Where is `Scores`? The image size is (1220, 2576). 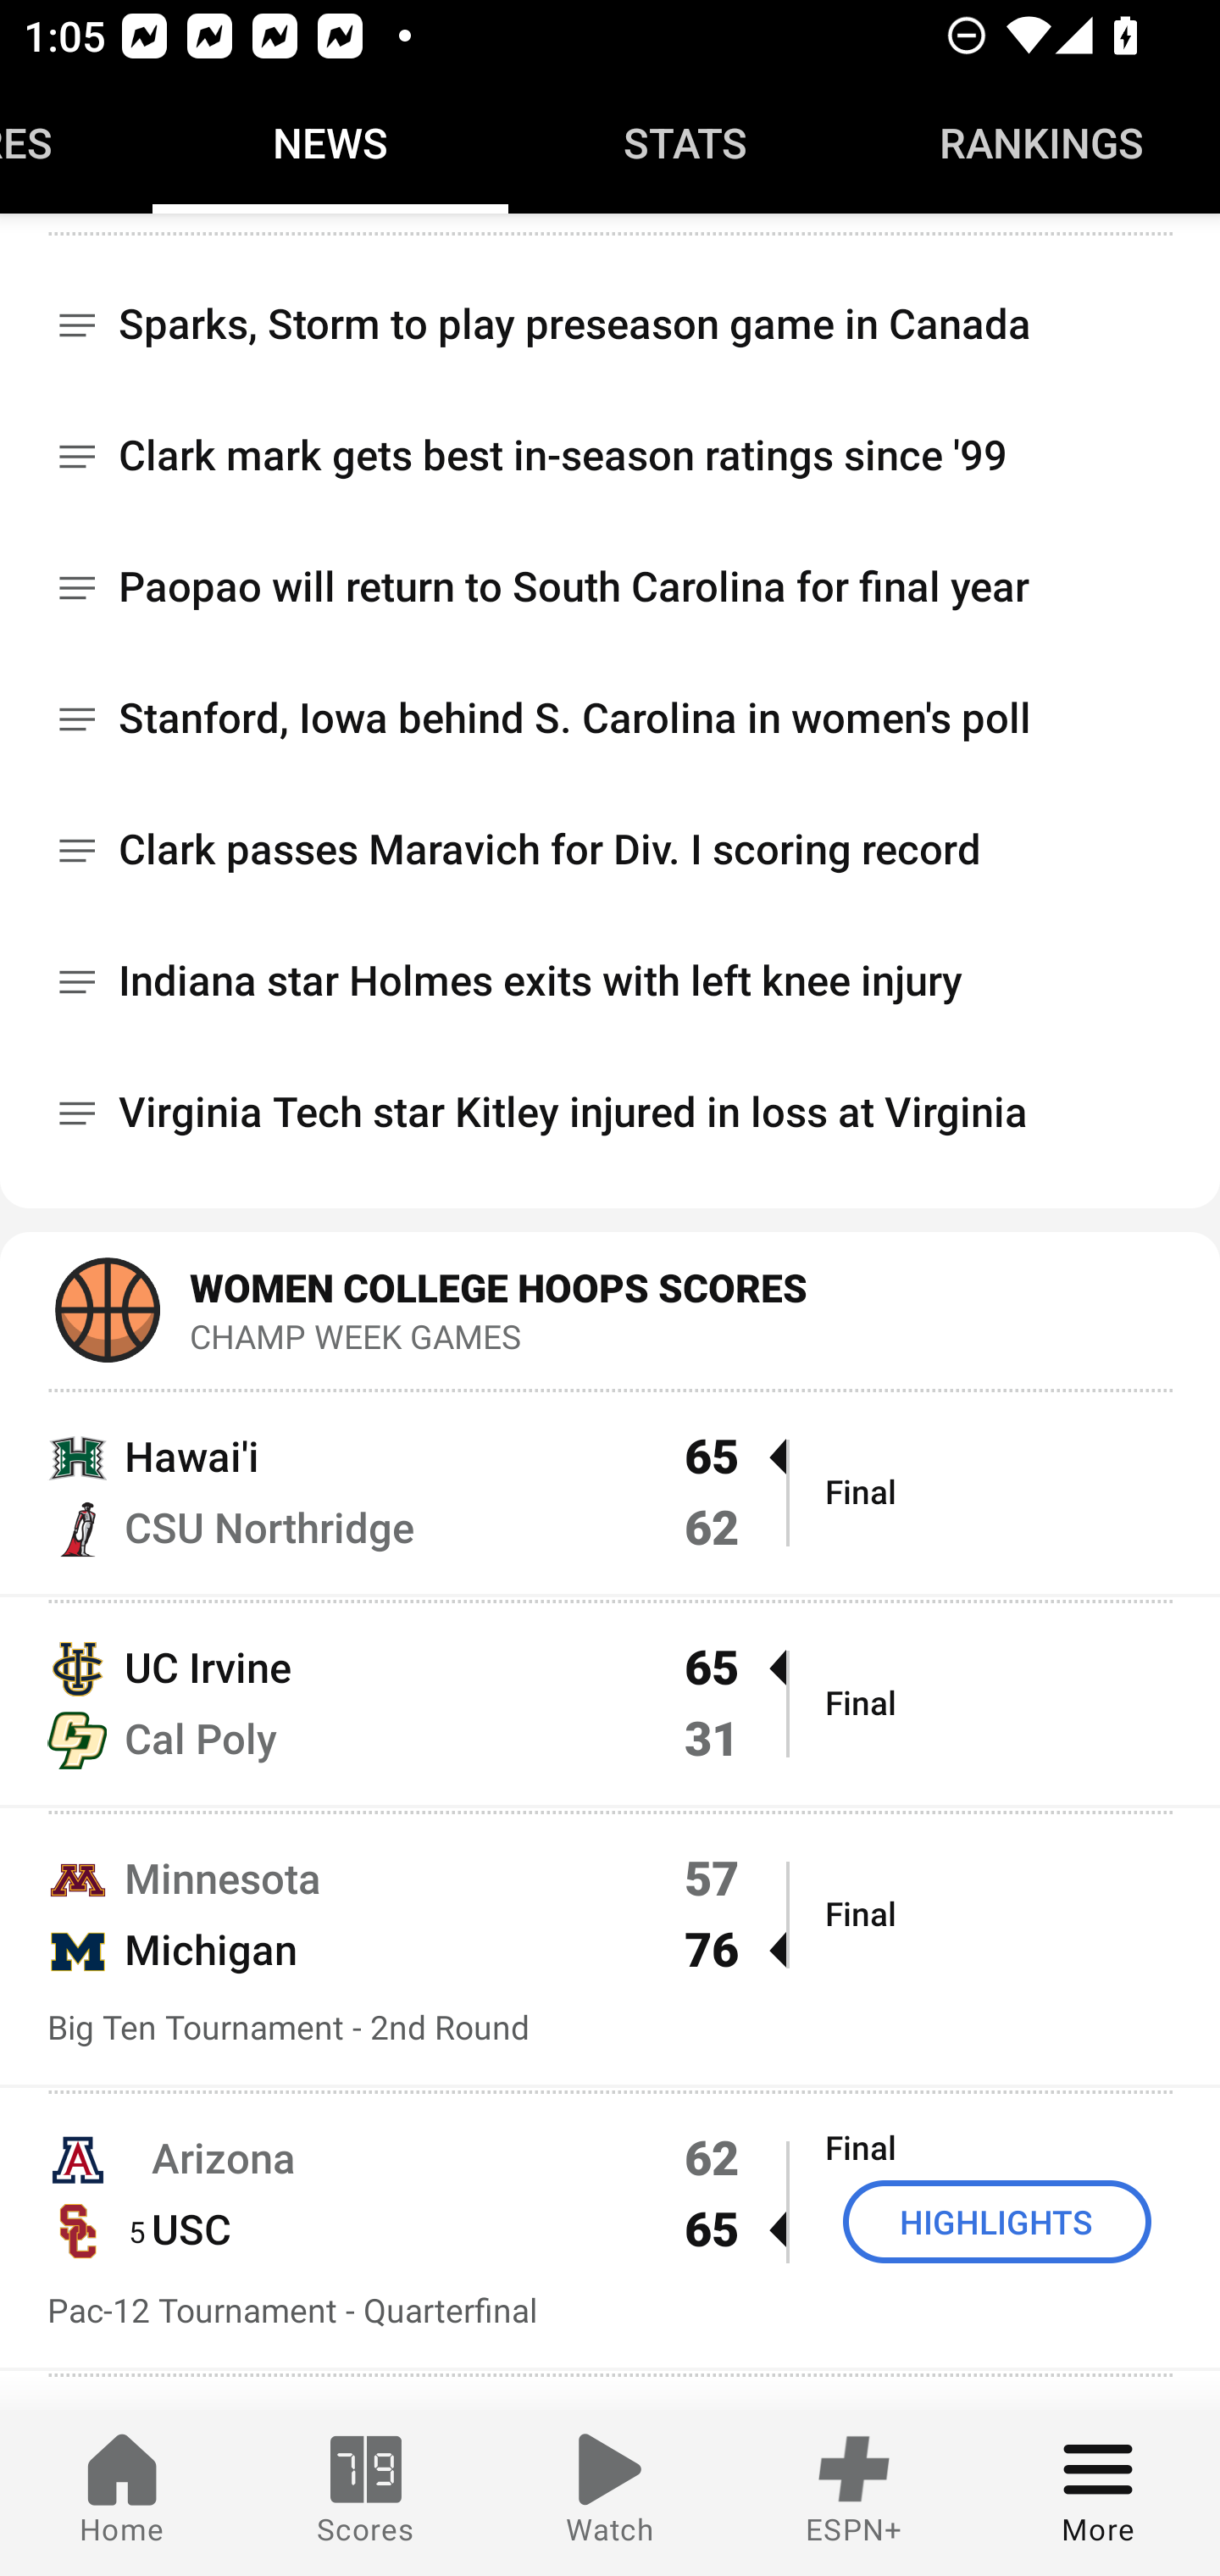 Scores is located at coordinates (366, 2493).